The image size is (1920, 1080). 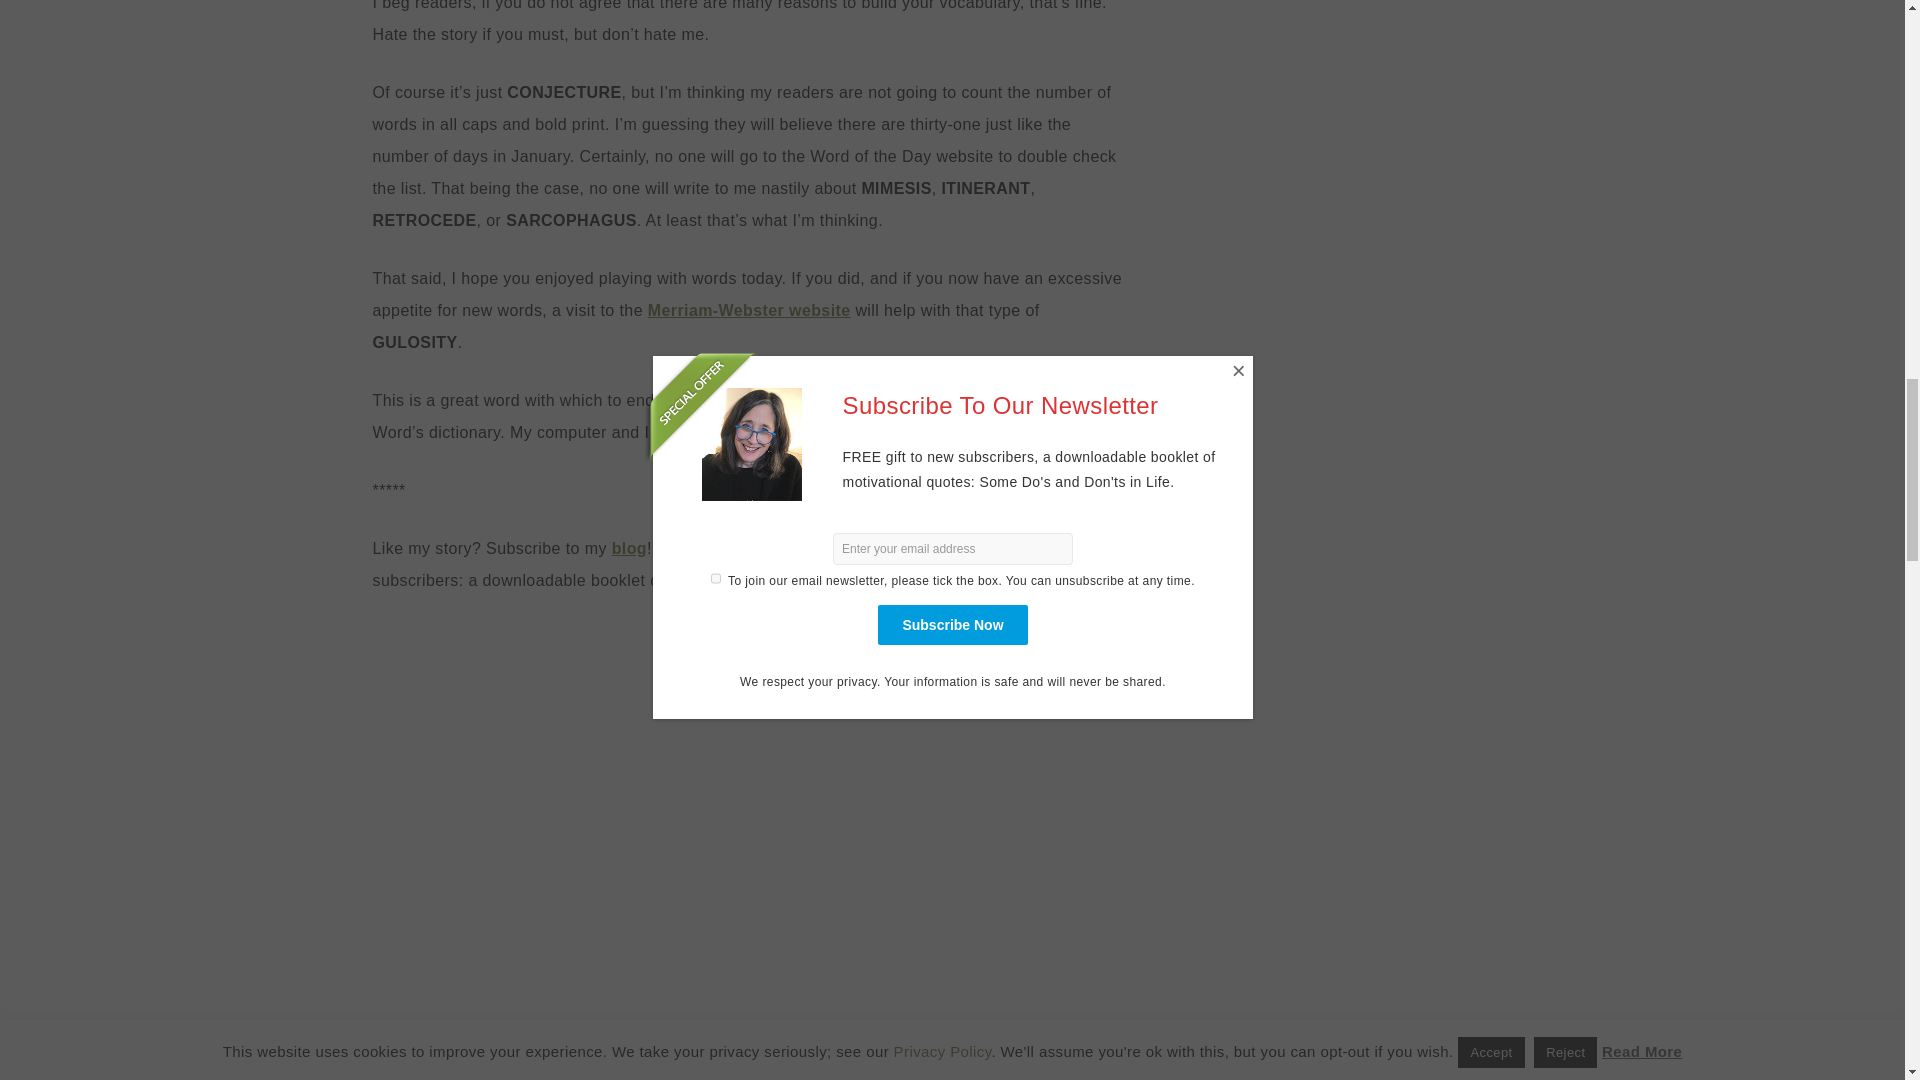 What do you see at coordinates (749, 310) in the screenshot?
I see `Merriam-Webster website` at bounding box center [749, 310].